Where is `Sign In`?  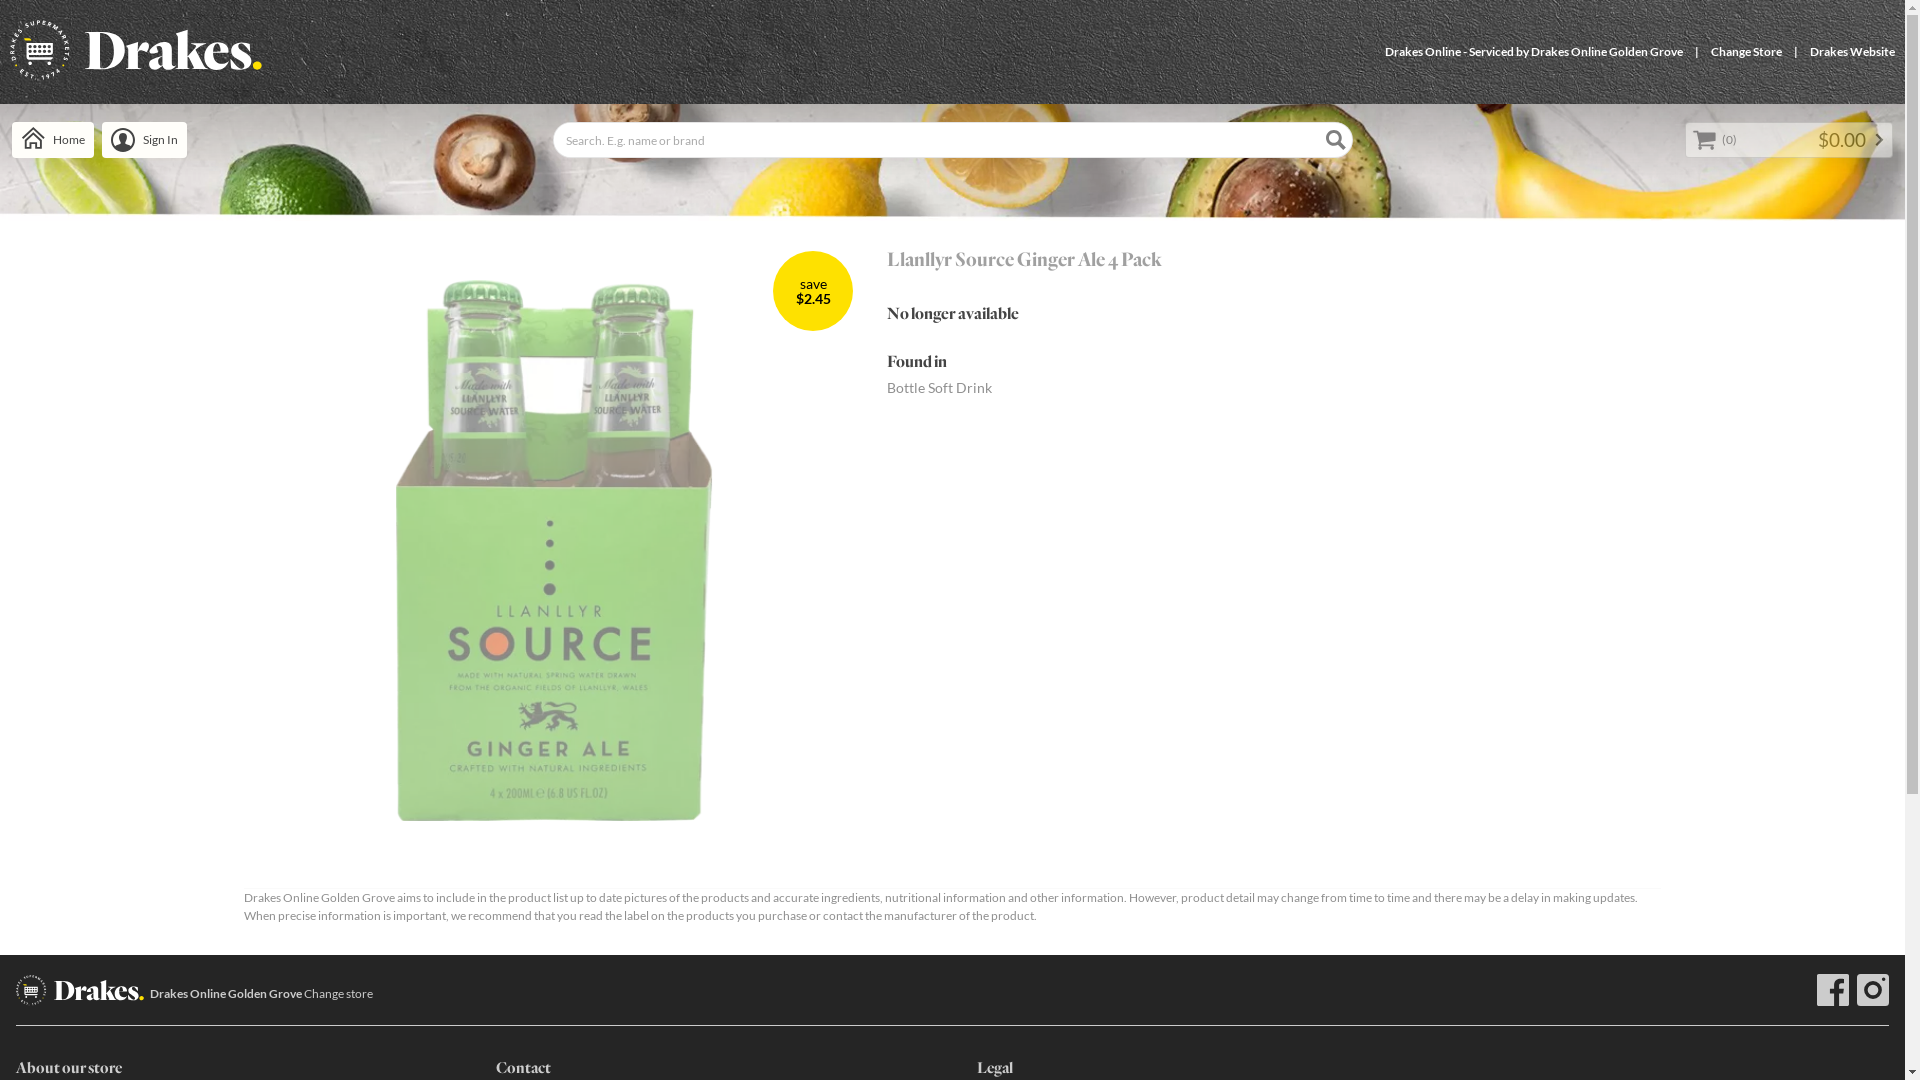
Sign In is located at coordinates (144, 140).